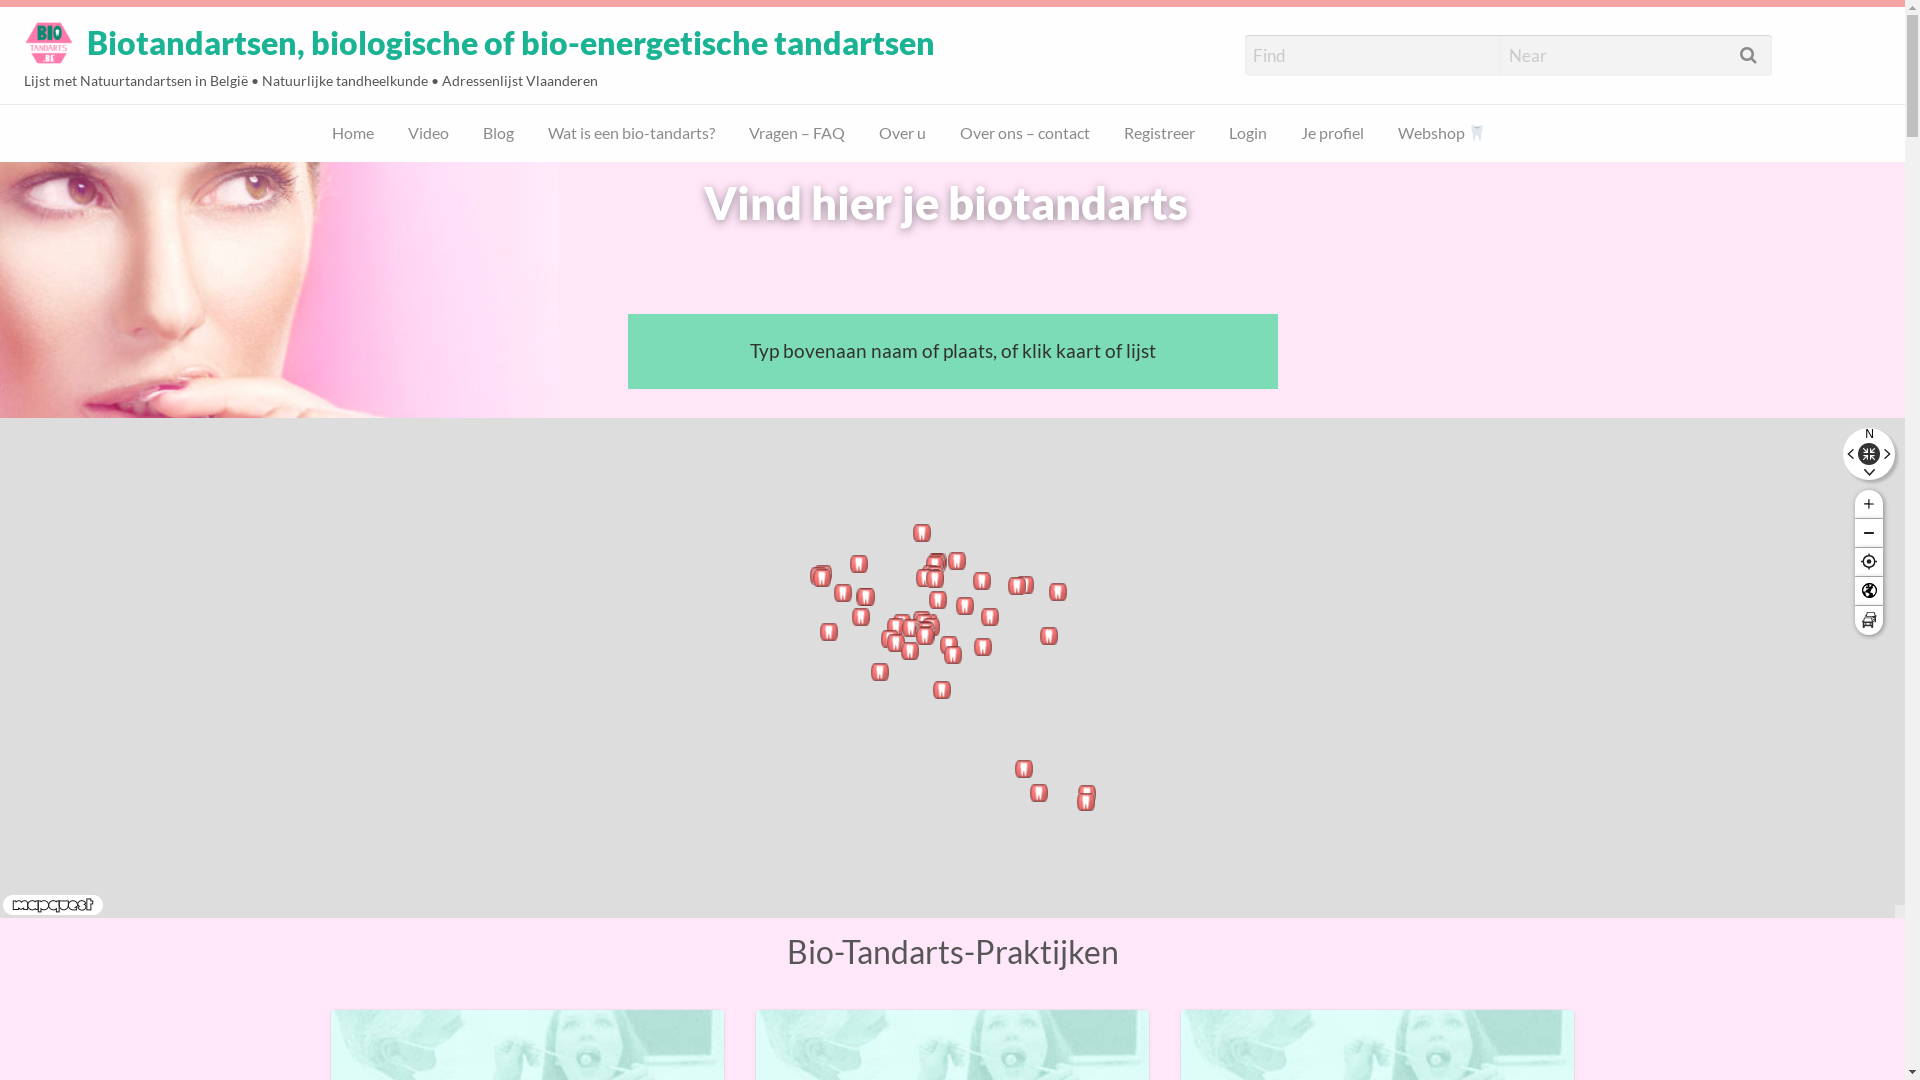 The image size is (1920, 1080). Describe the element at coordinates (929, 622) in the screenshot. I see `Serge Henrotte` at that location.